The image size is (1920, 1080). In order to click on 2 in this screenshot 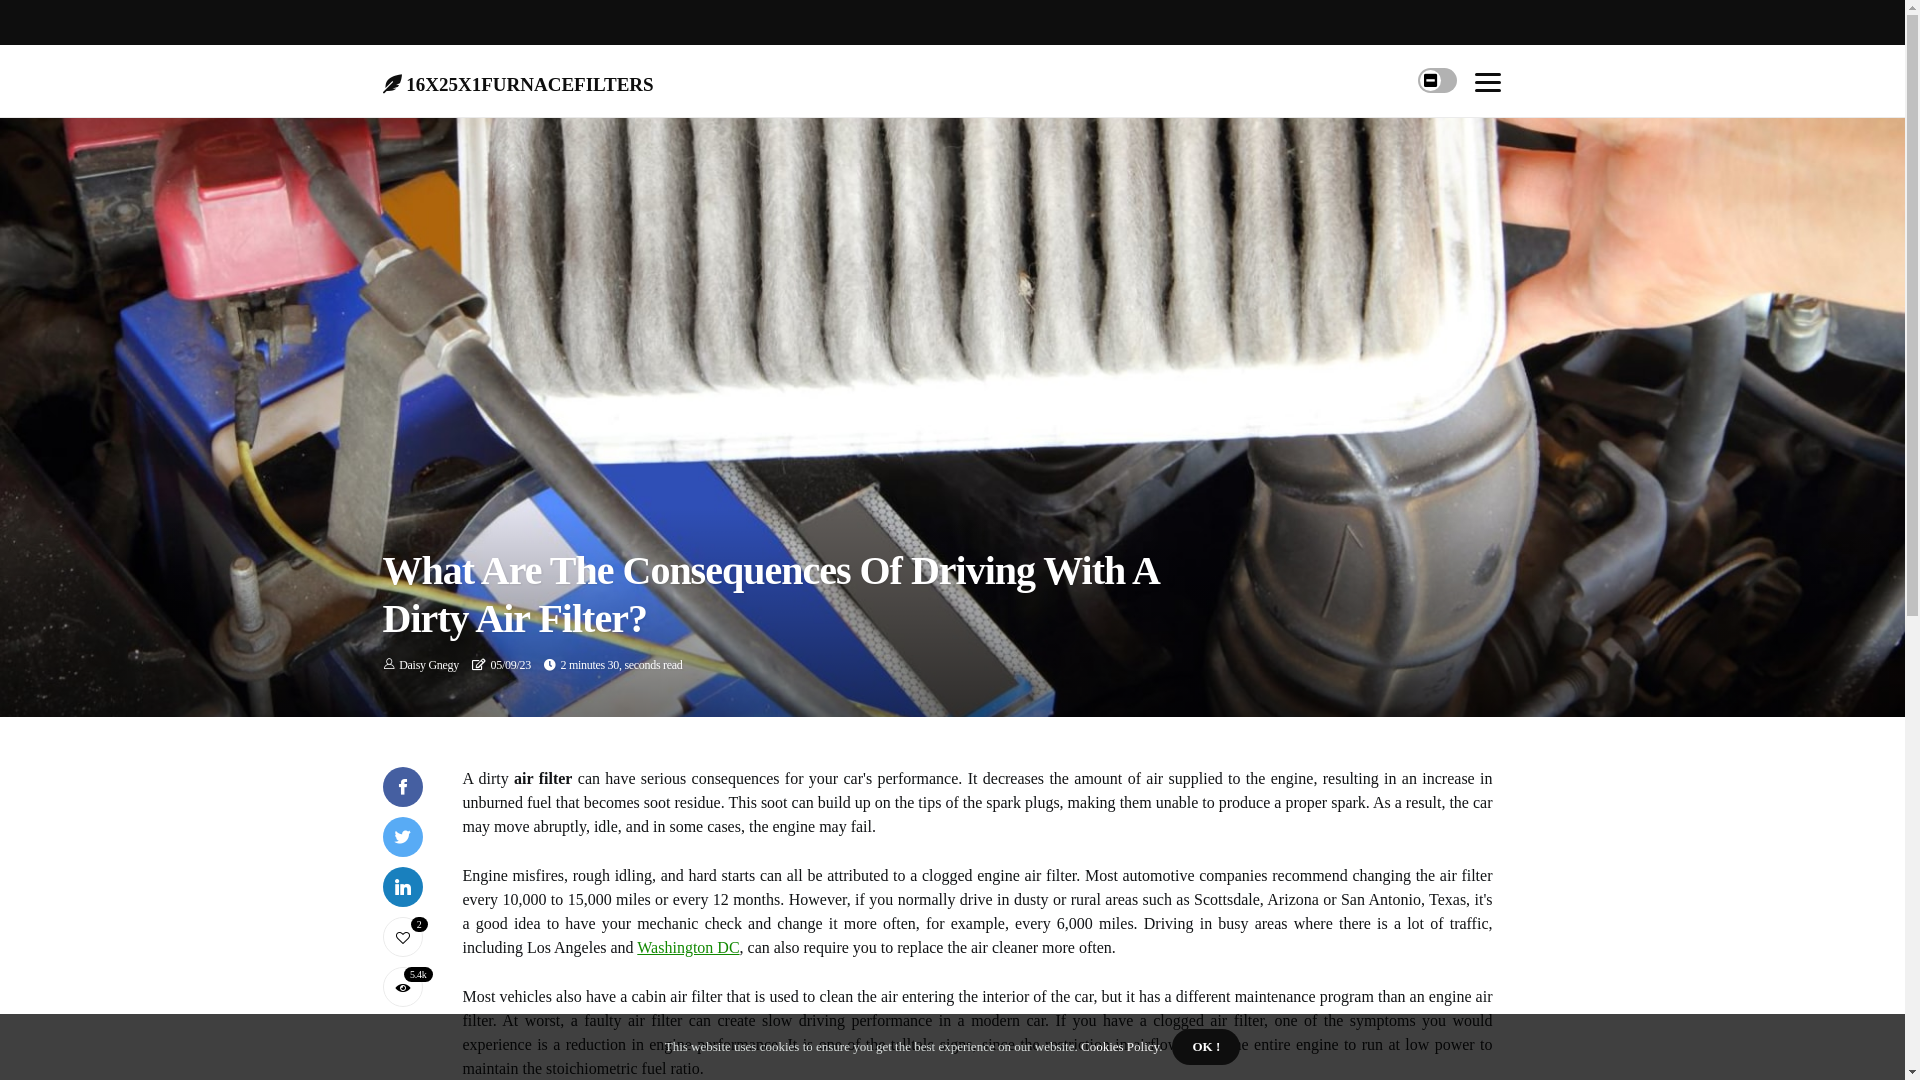, I will do `click(402, 937)`.